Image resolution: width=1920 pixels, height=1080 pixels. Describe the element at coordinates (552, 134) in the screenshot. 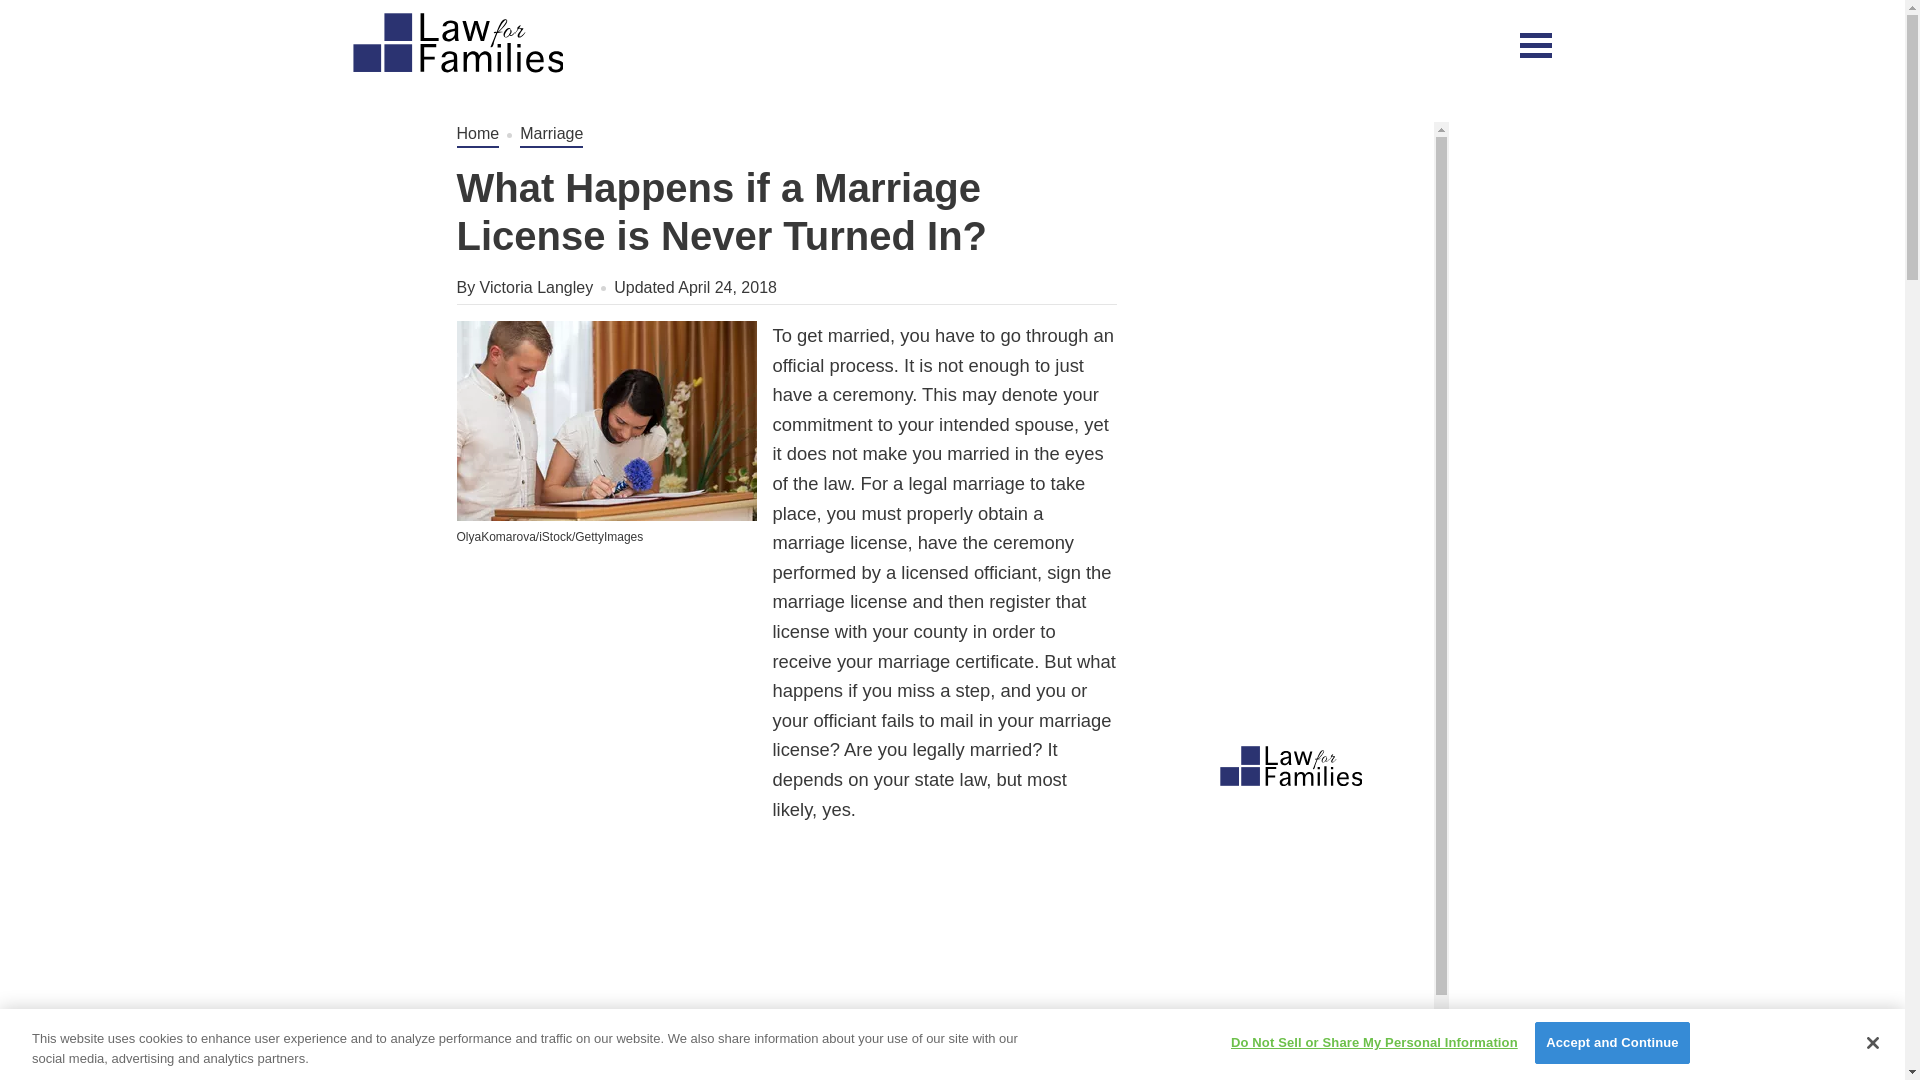

I see `Marriage` at that location.